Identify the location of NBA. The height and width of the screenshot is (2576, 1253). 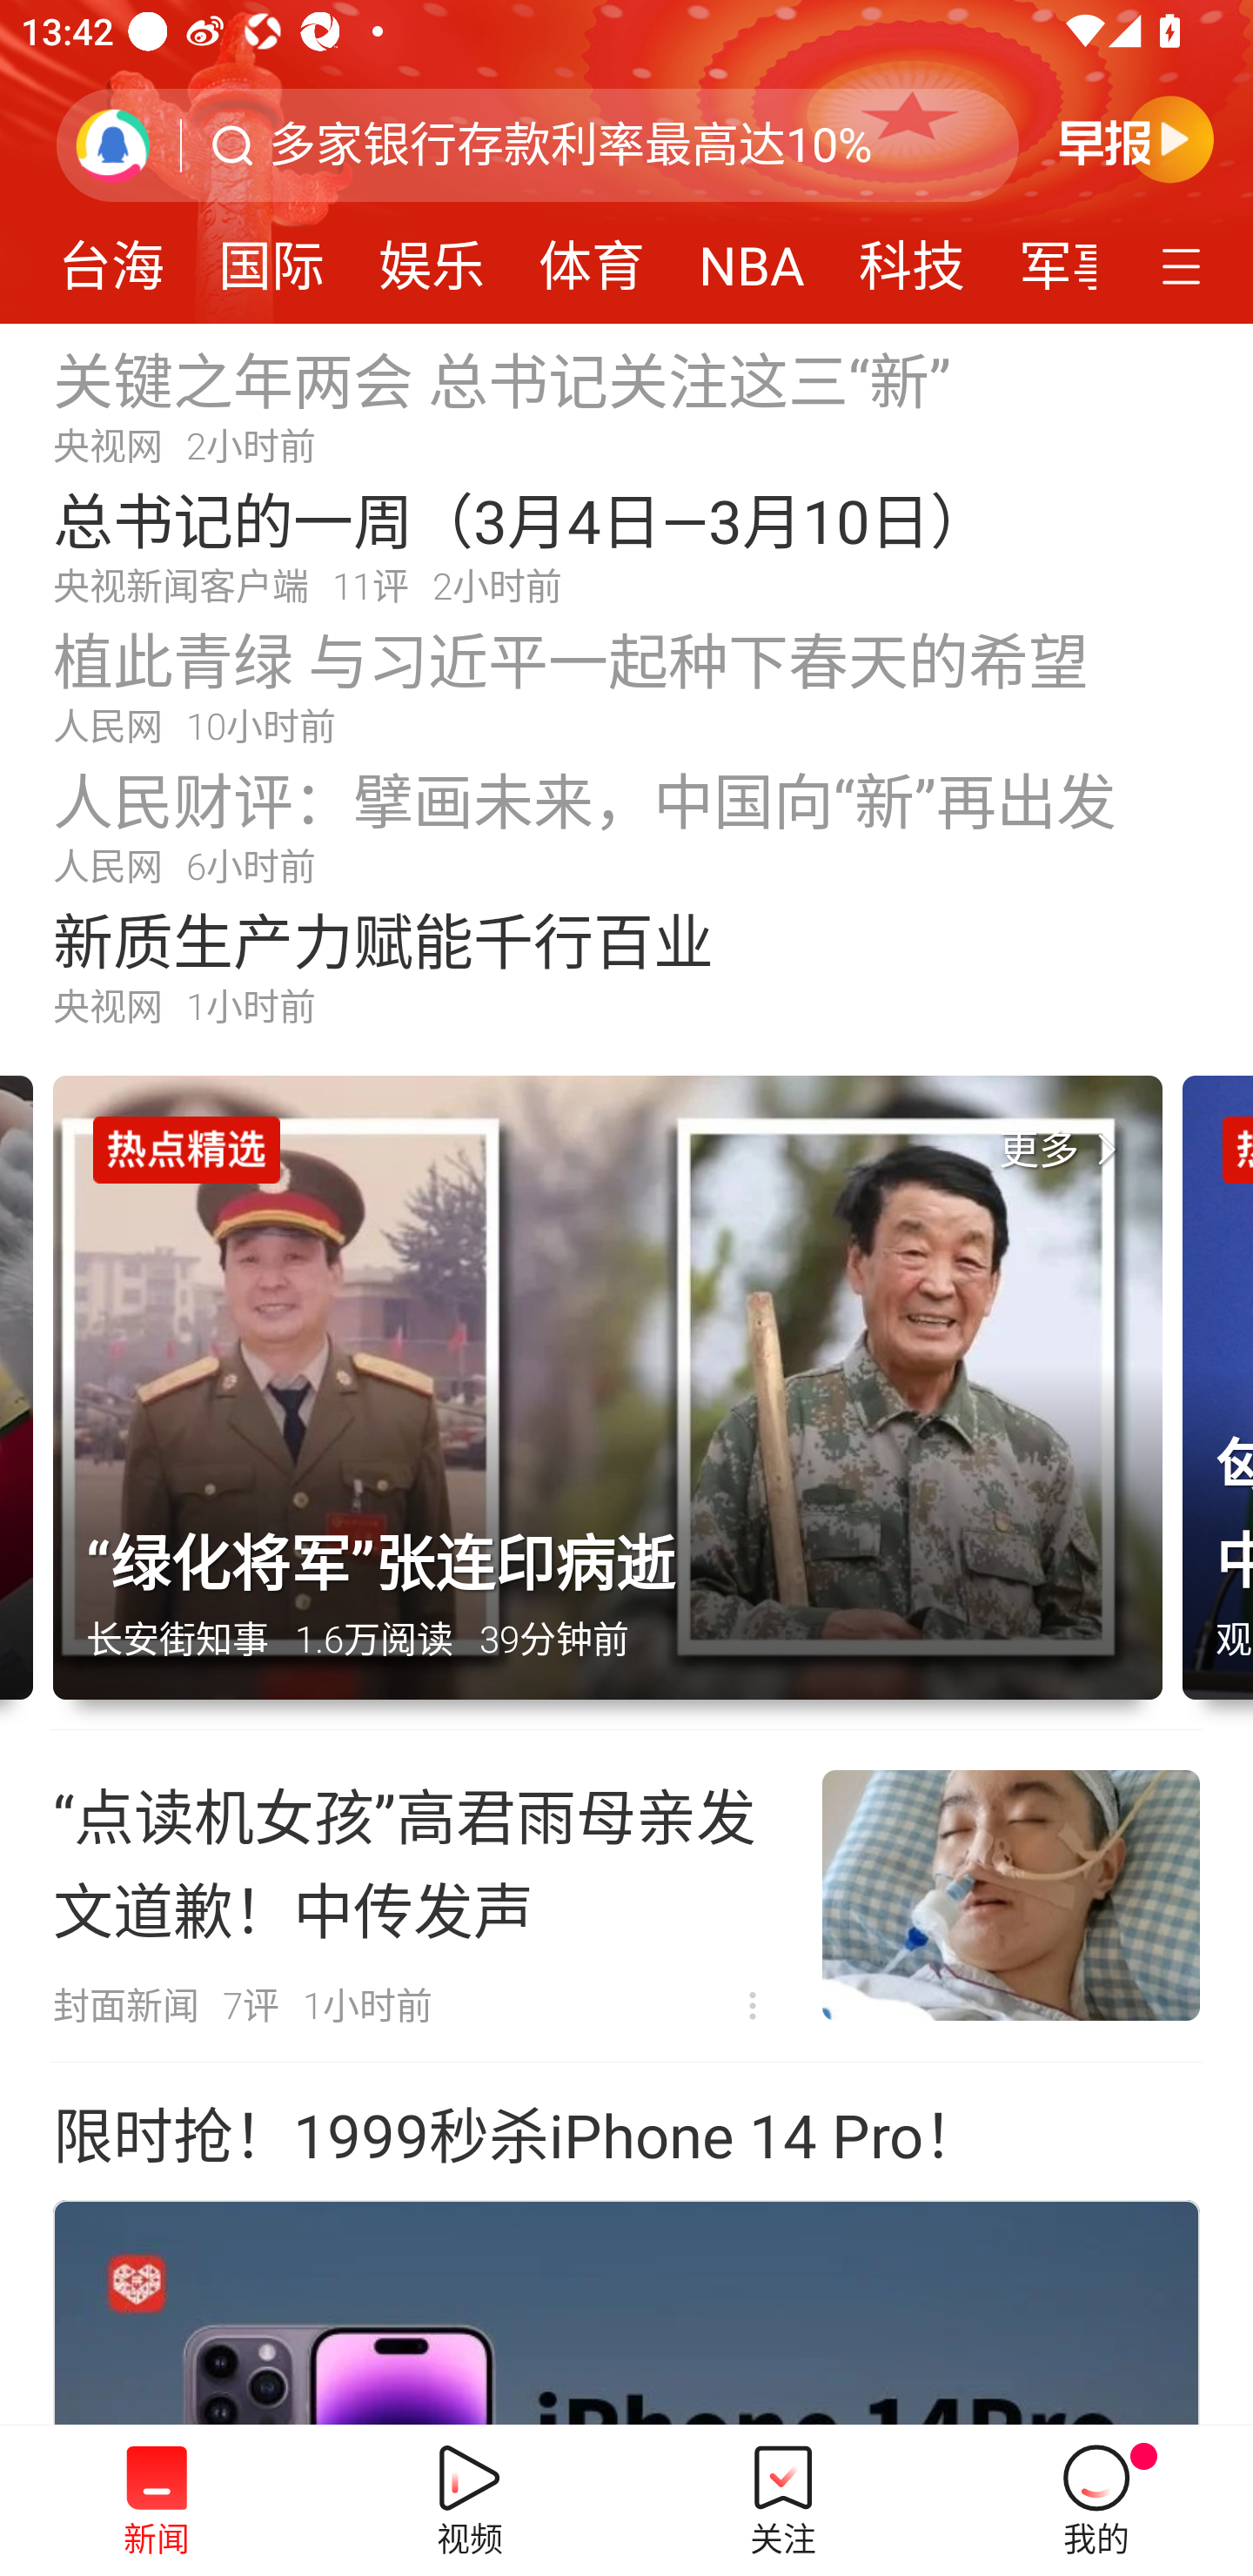
(752, 256).